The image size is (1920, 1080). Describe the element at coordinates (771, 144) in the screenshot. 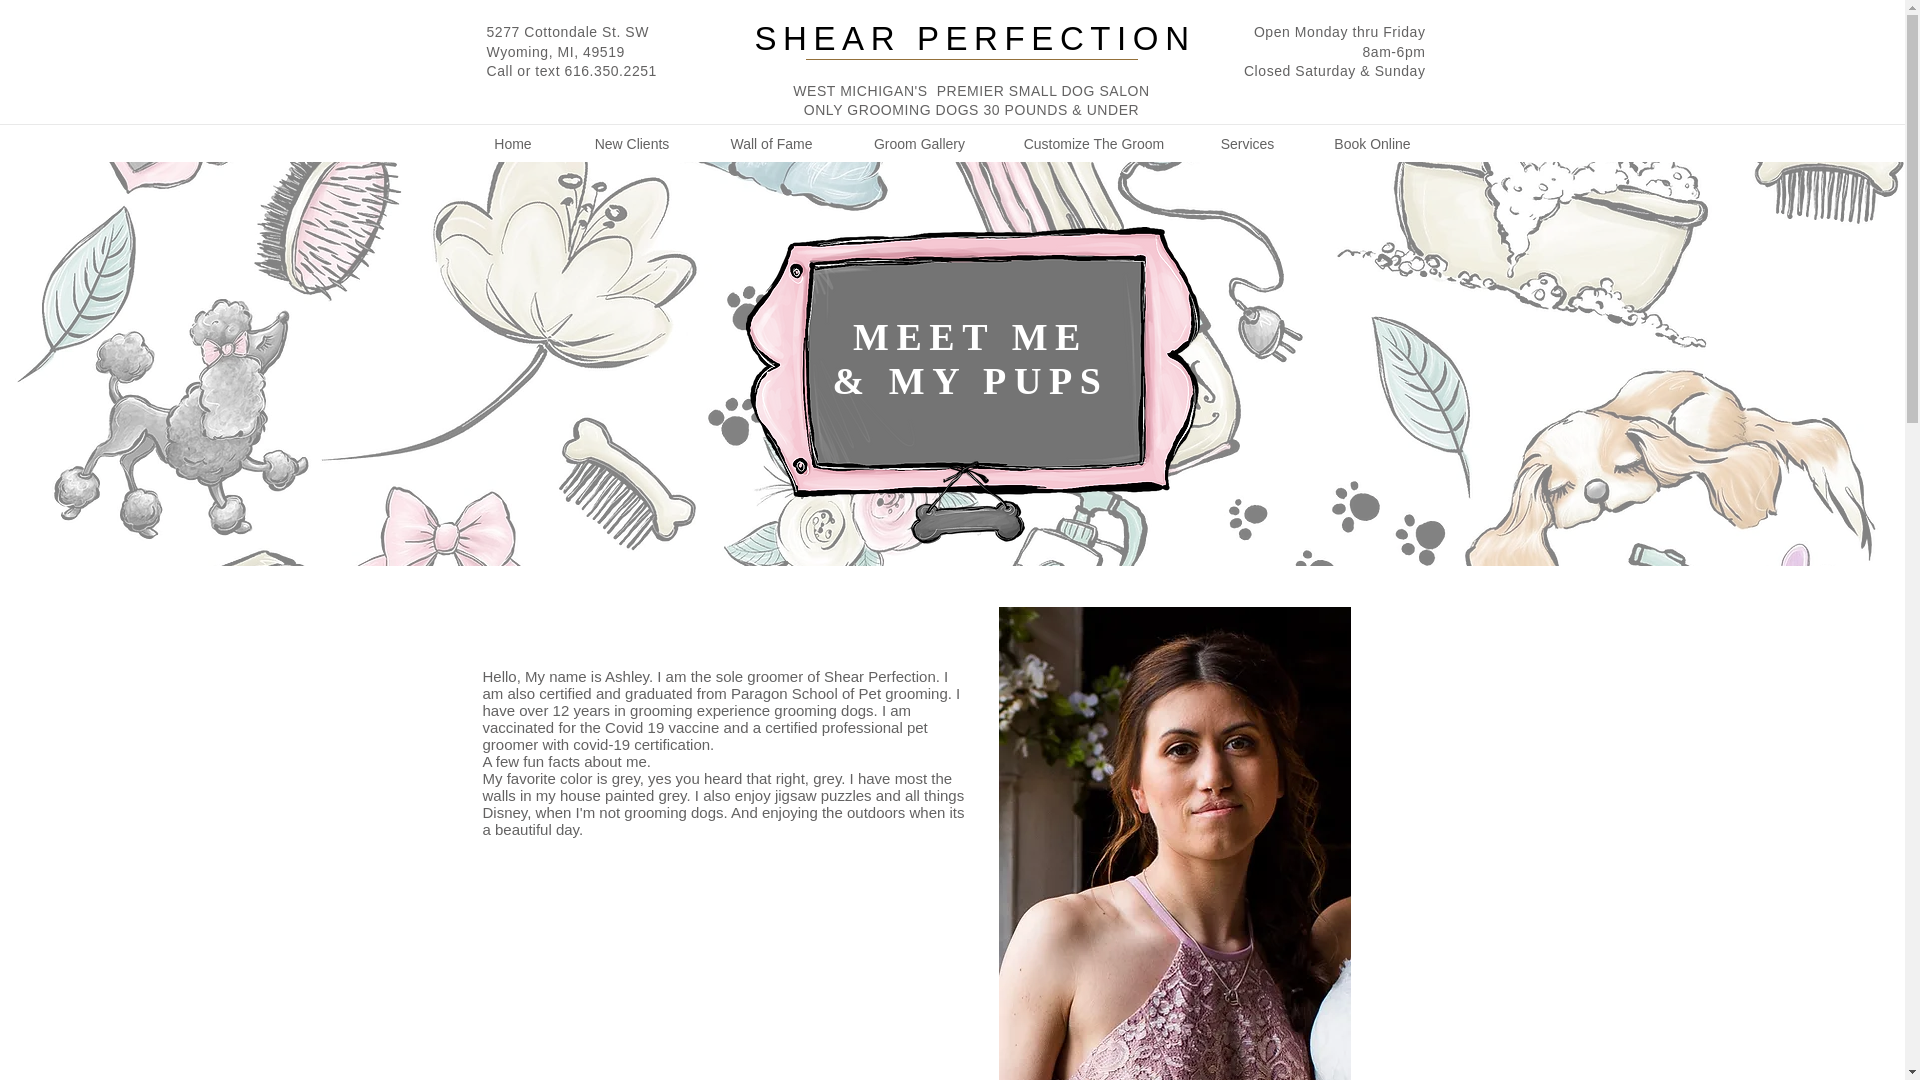

I see `Wall of Fame` at that location.